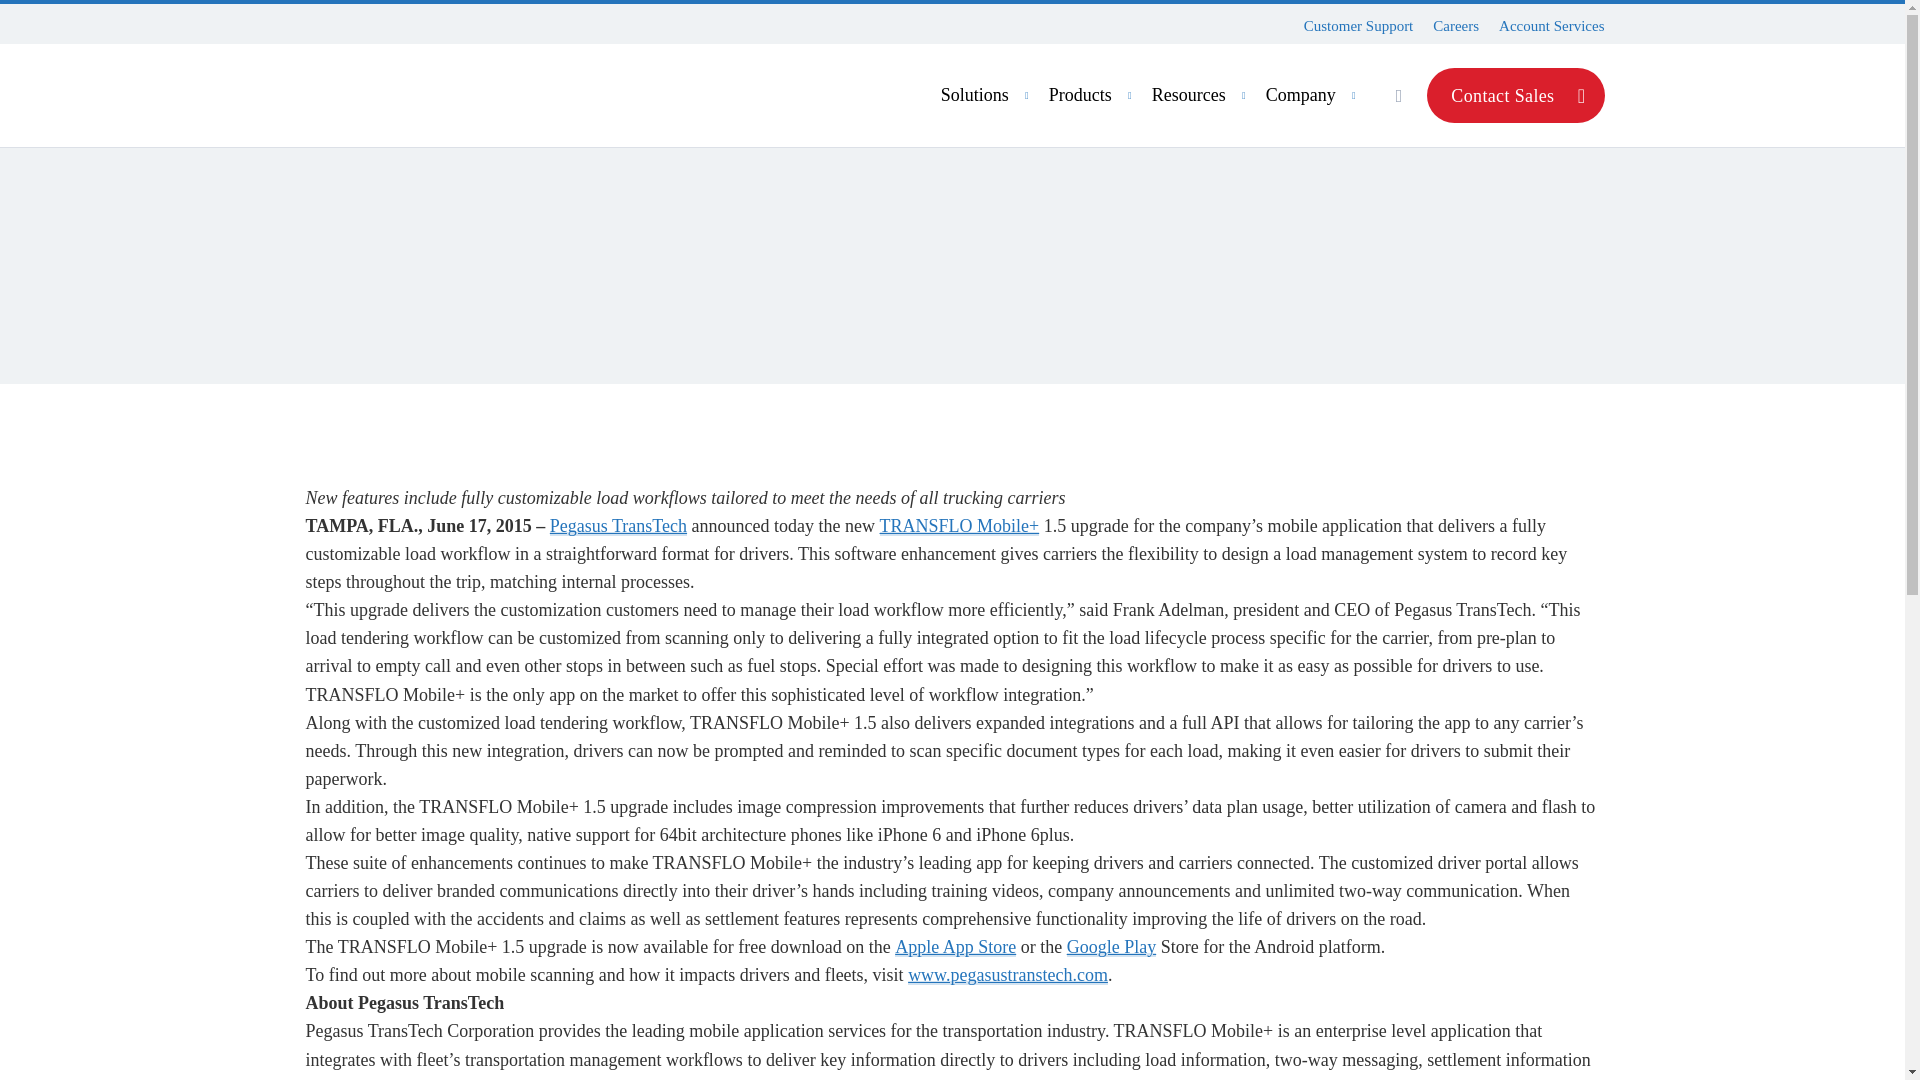  Describe the element at coordinates (1551, 26) in the screenshot. I see `Customer Support` at that location.